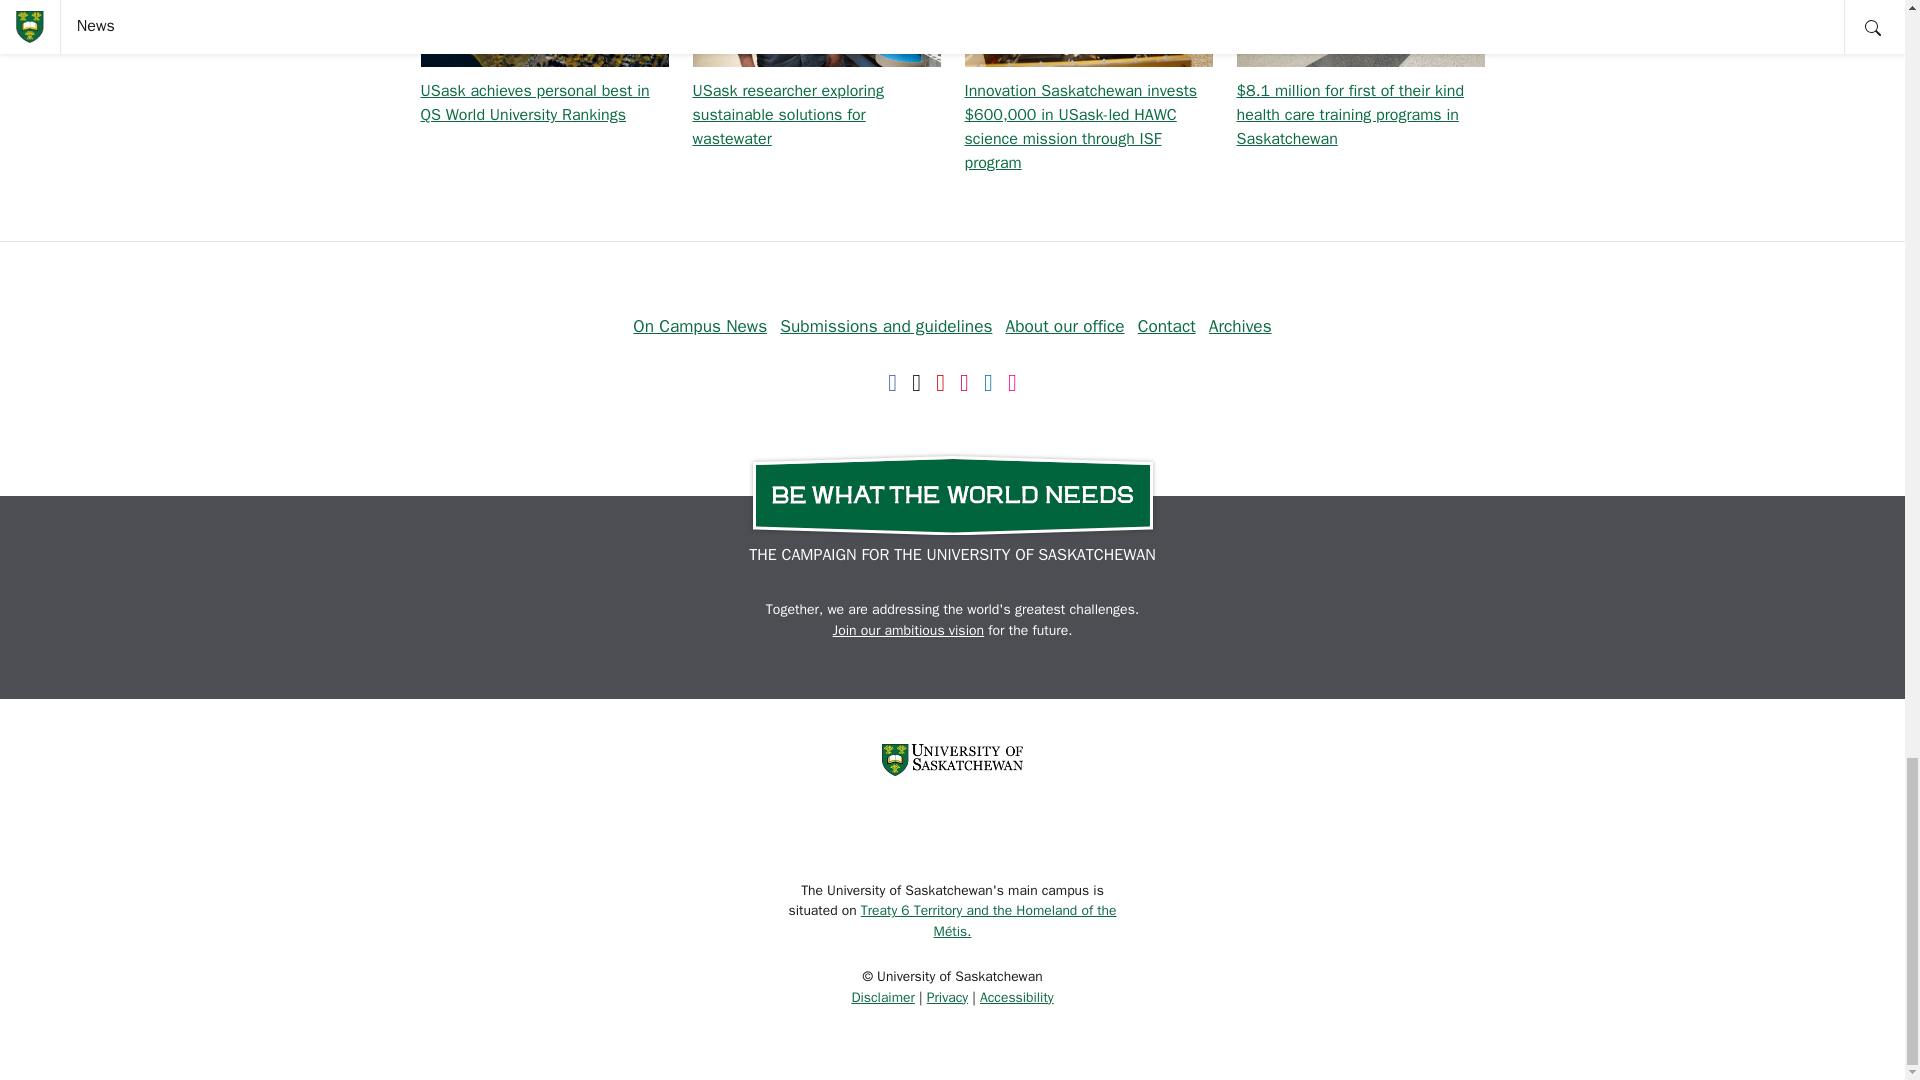 The image size is (1920, 1080). What do you see at coordinates (1066, 326) in the screenshot?
I see `About our office` at bounding box center [1066, 326].